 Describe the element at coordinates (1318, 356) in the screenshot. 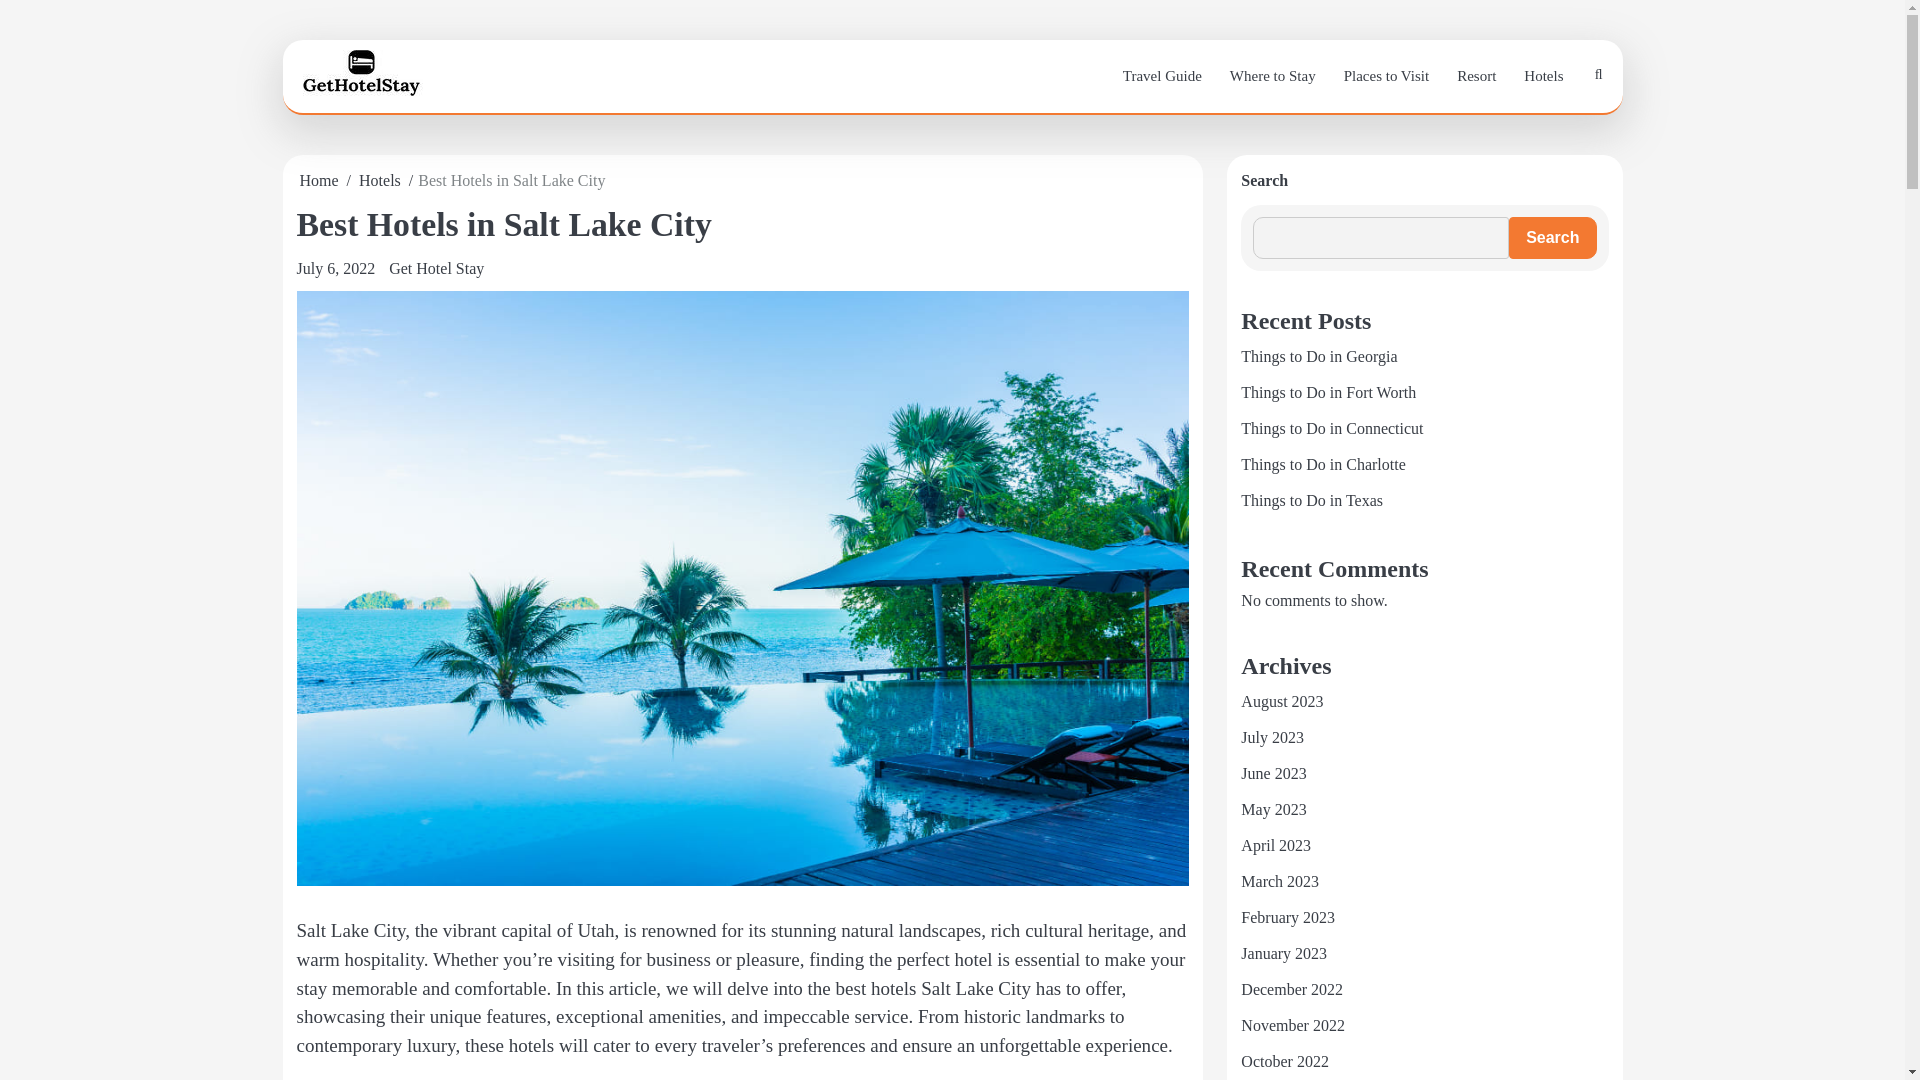

I see `Things to Do in Georgia` at that location.